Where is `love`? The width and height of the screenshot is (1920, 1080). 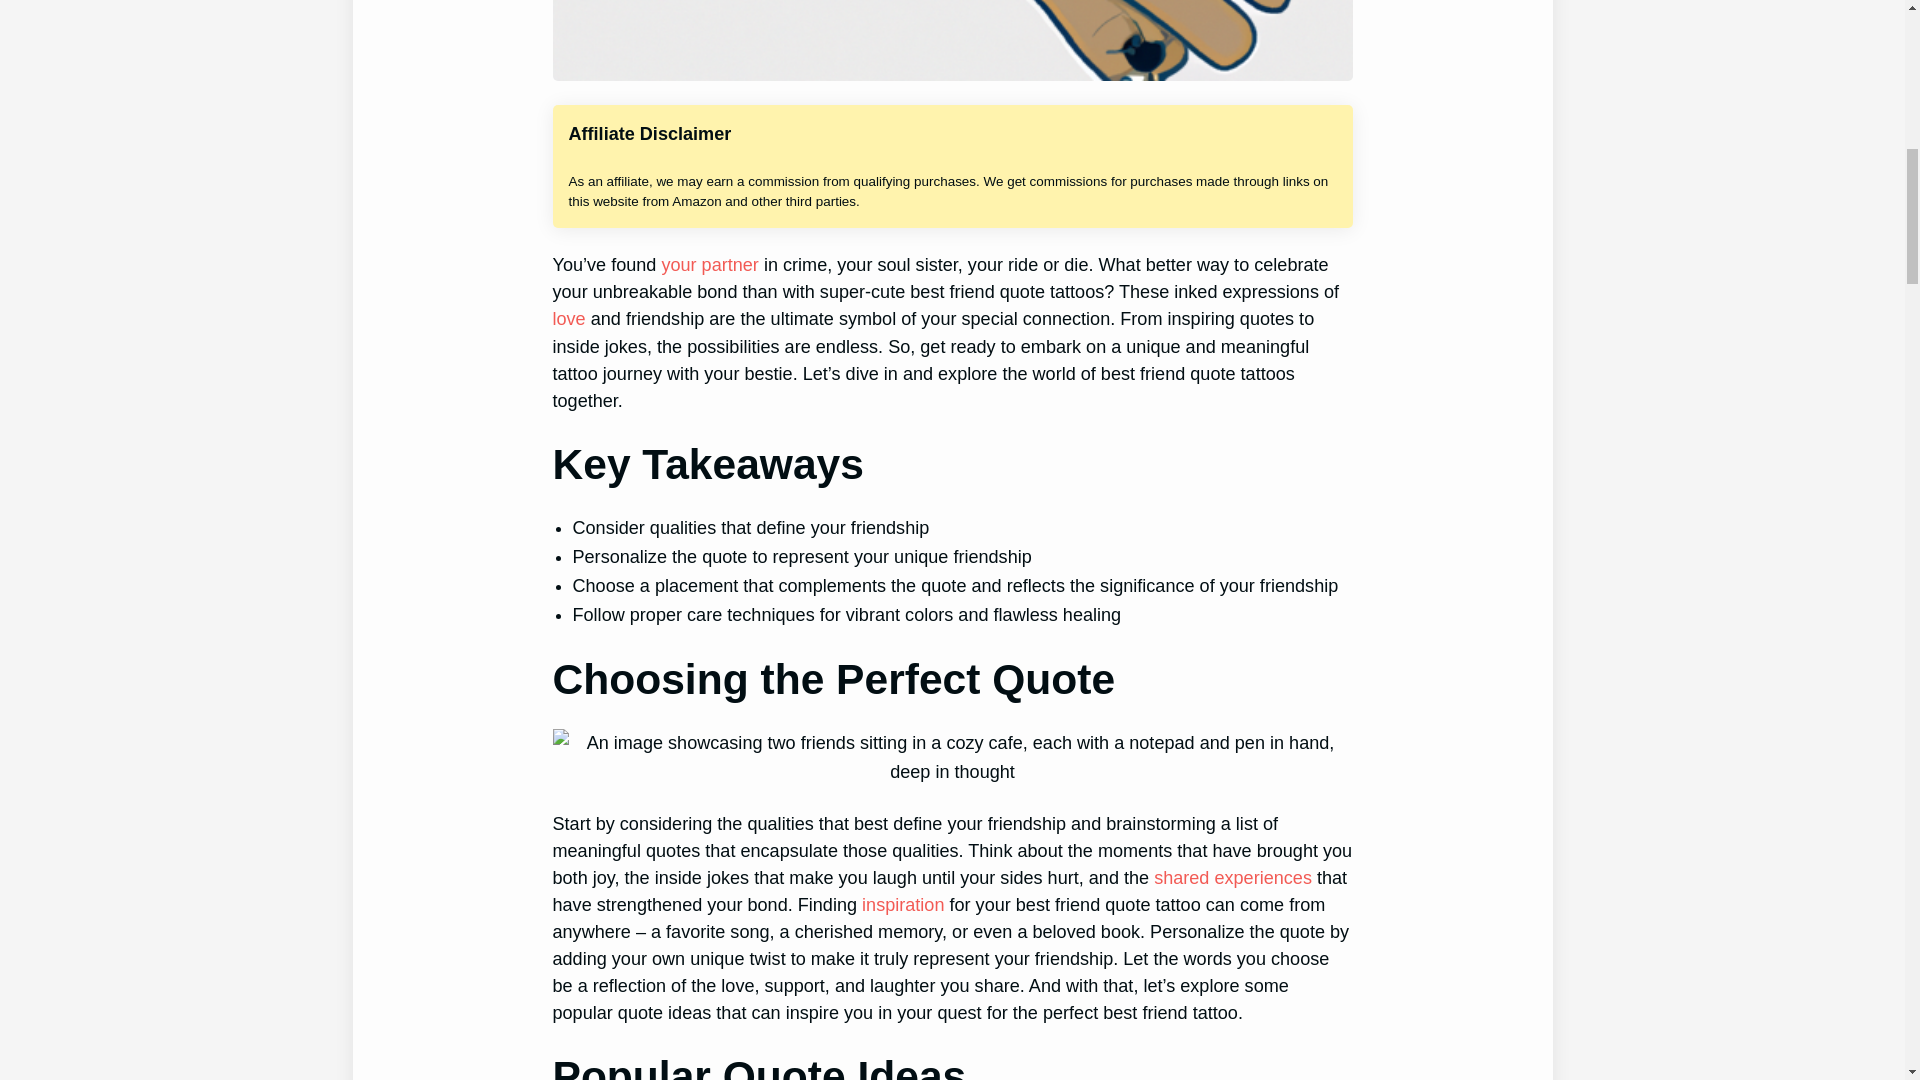
love is located at coordinates (568, 318).